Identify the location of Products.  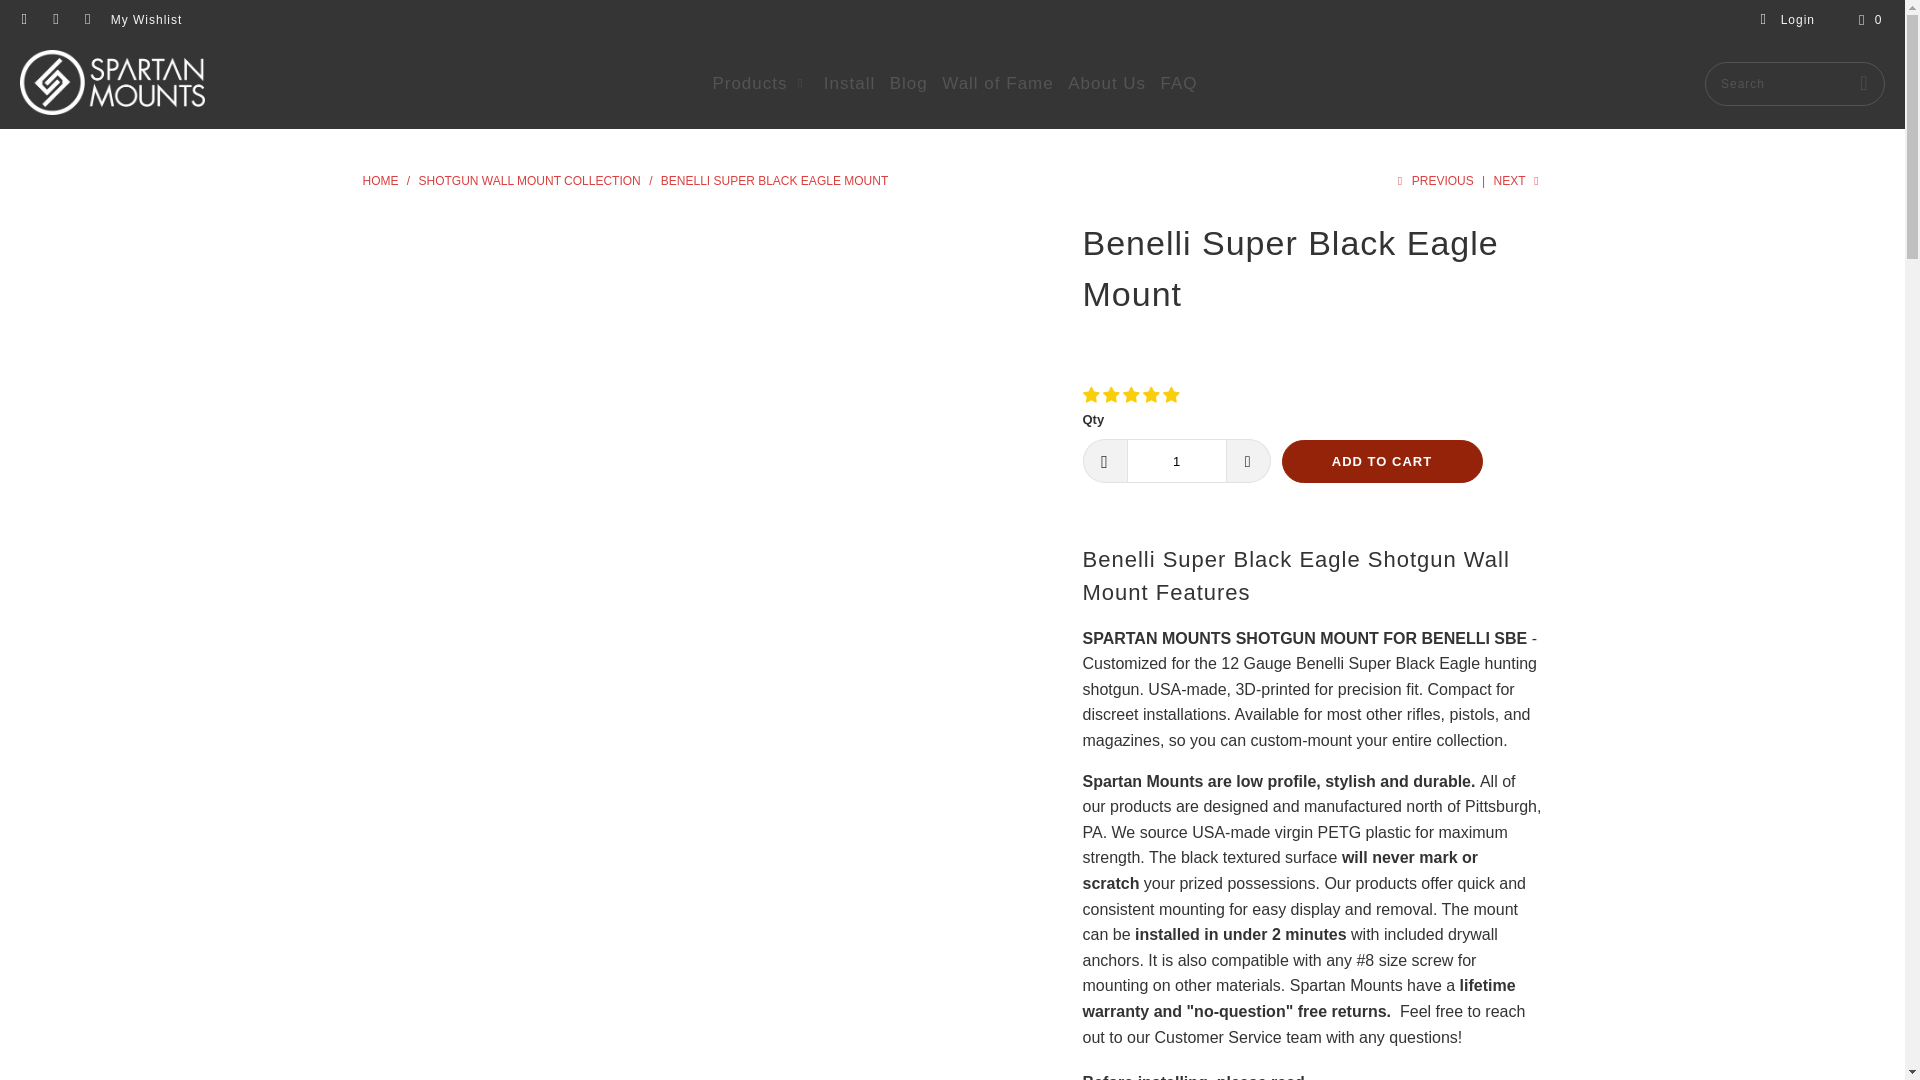
(760, 84).